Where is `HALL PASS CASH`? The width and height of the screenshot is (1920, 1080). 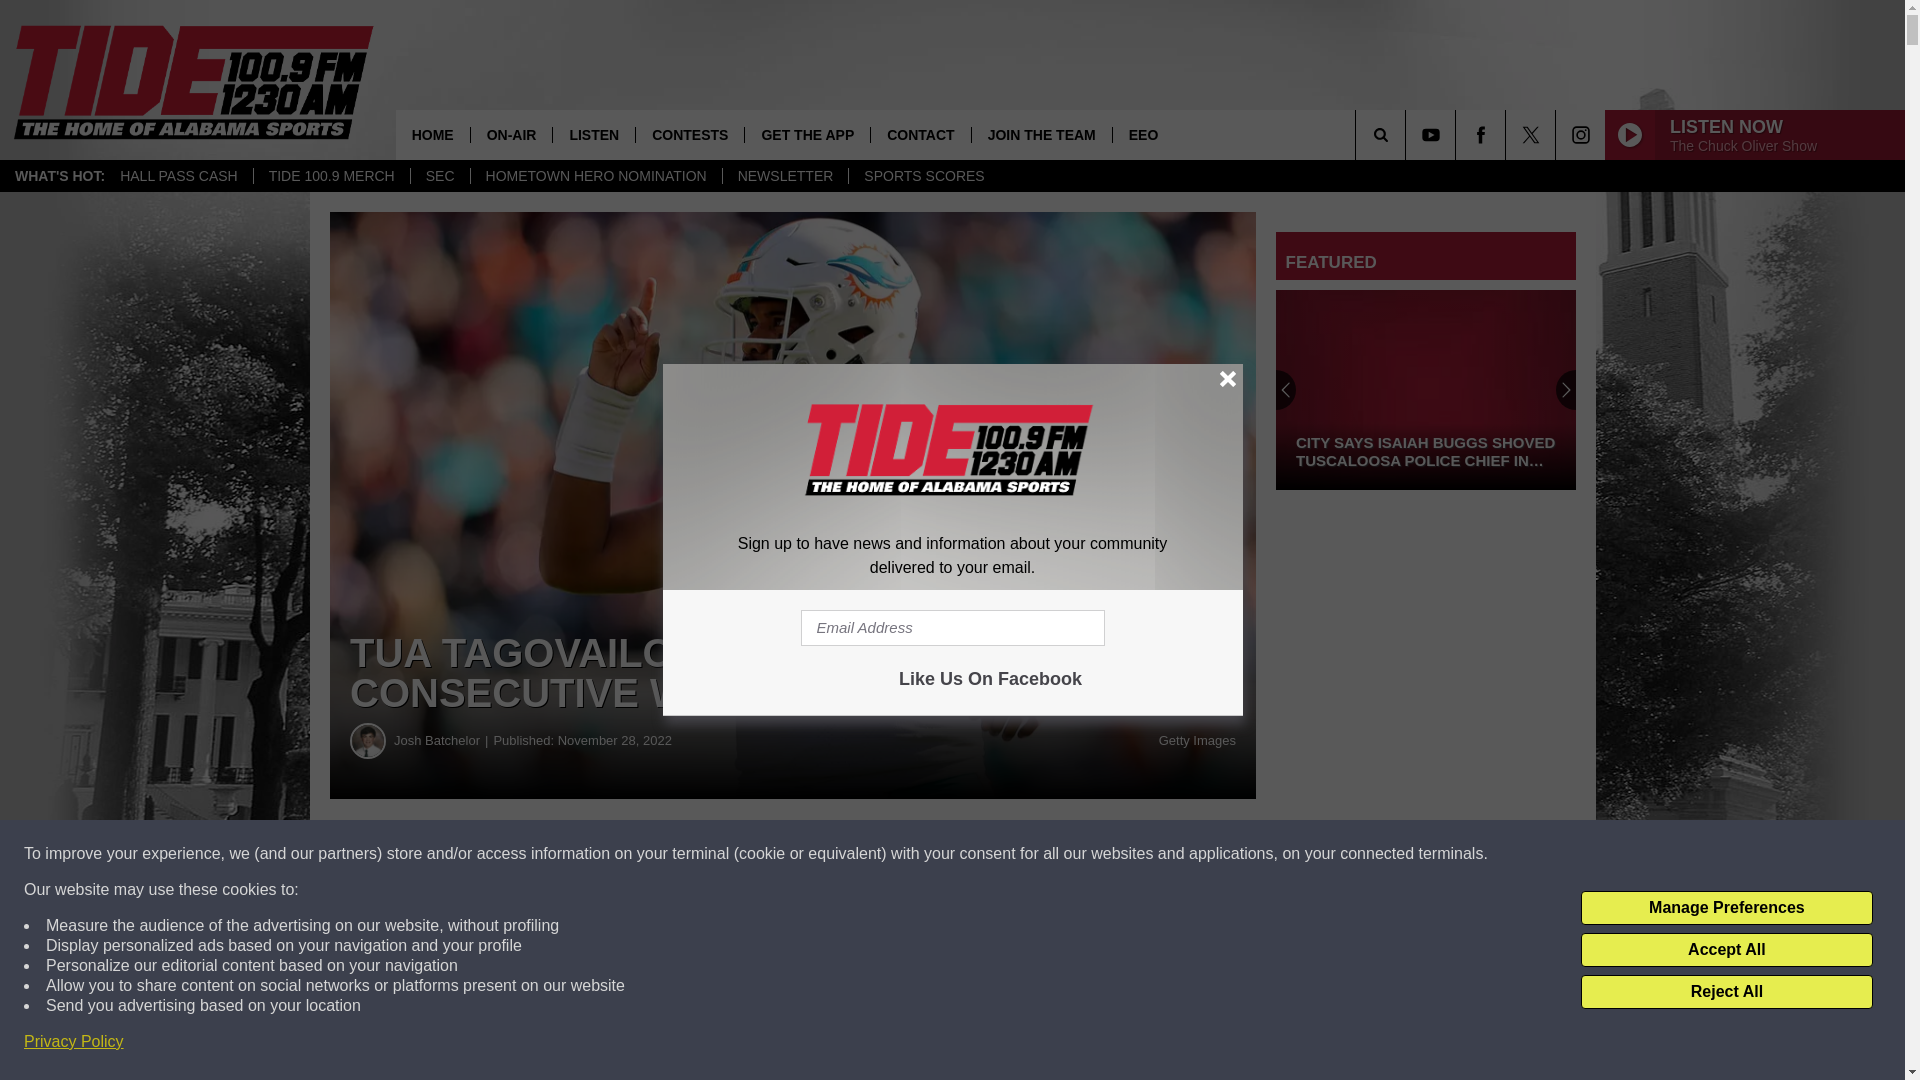
HALL PASS CASH is located at coordinates (179, 176).